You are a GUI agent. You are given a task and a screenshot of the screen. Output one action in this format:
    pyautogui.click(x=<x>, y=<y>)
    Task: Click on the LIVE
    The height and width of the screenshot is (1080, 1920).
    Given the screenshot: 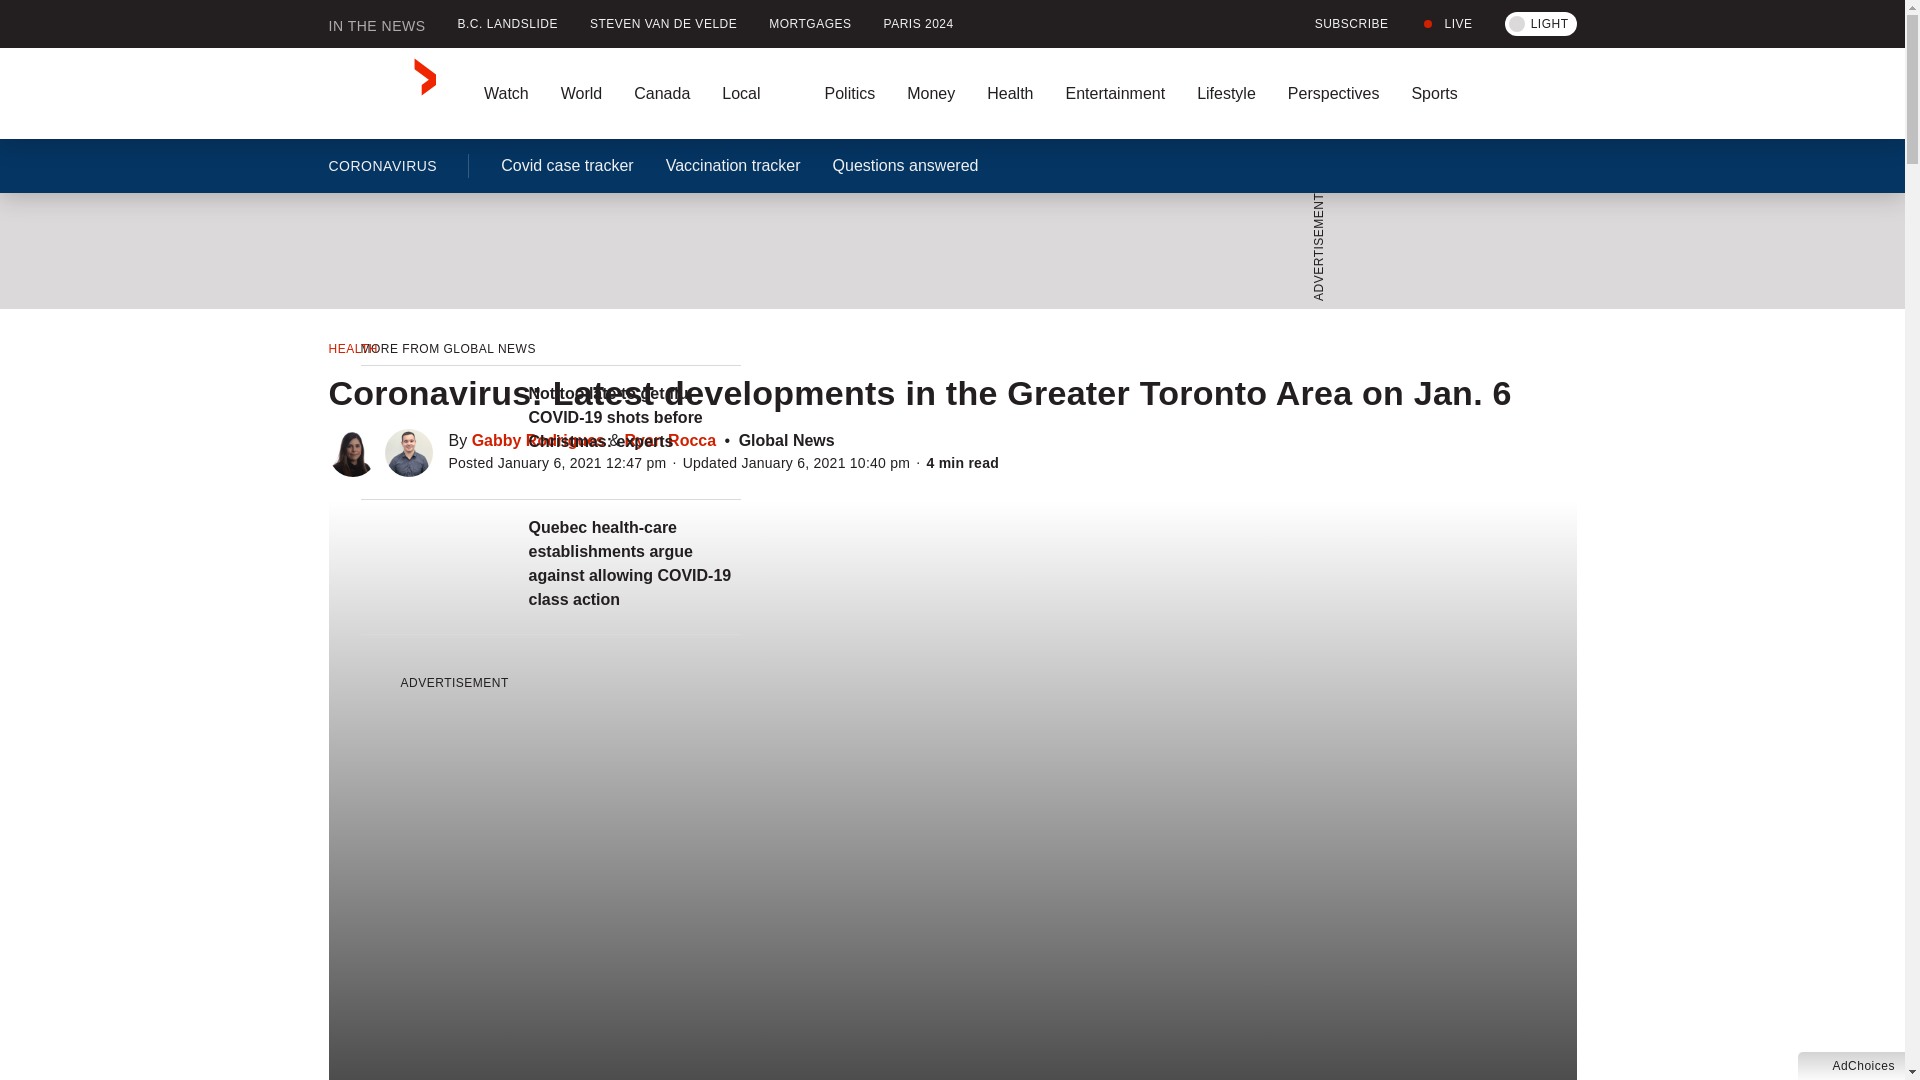 What is the action you would take?
    pyautogui.click(x=1446, y=24)
    